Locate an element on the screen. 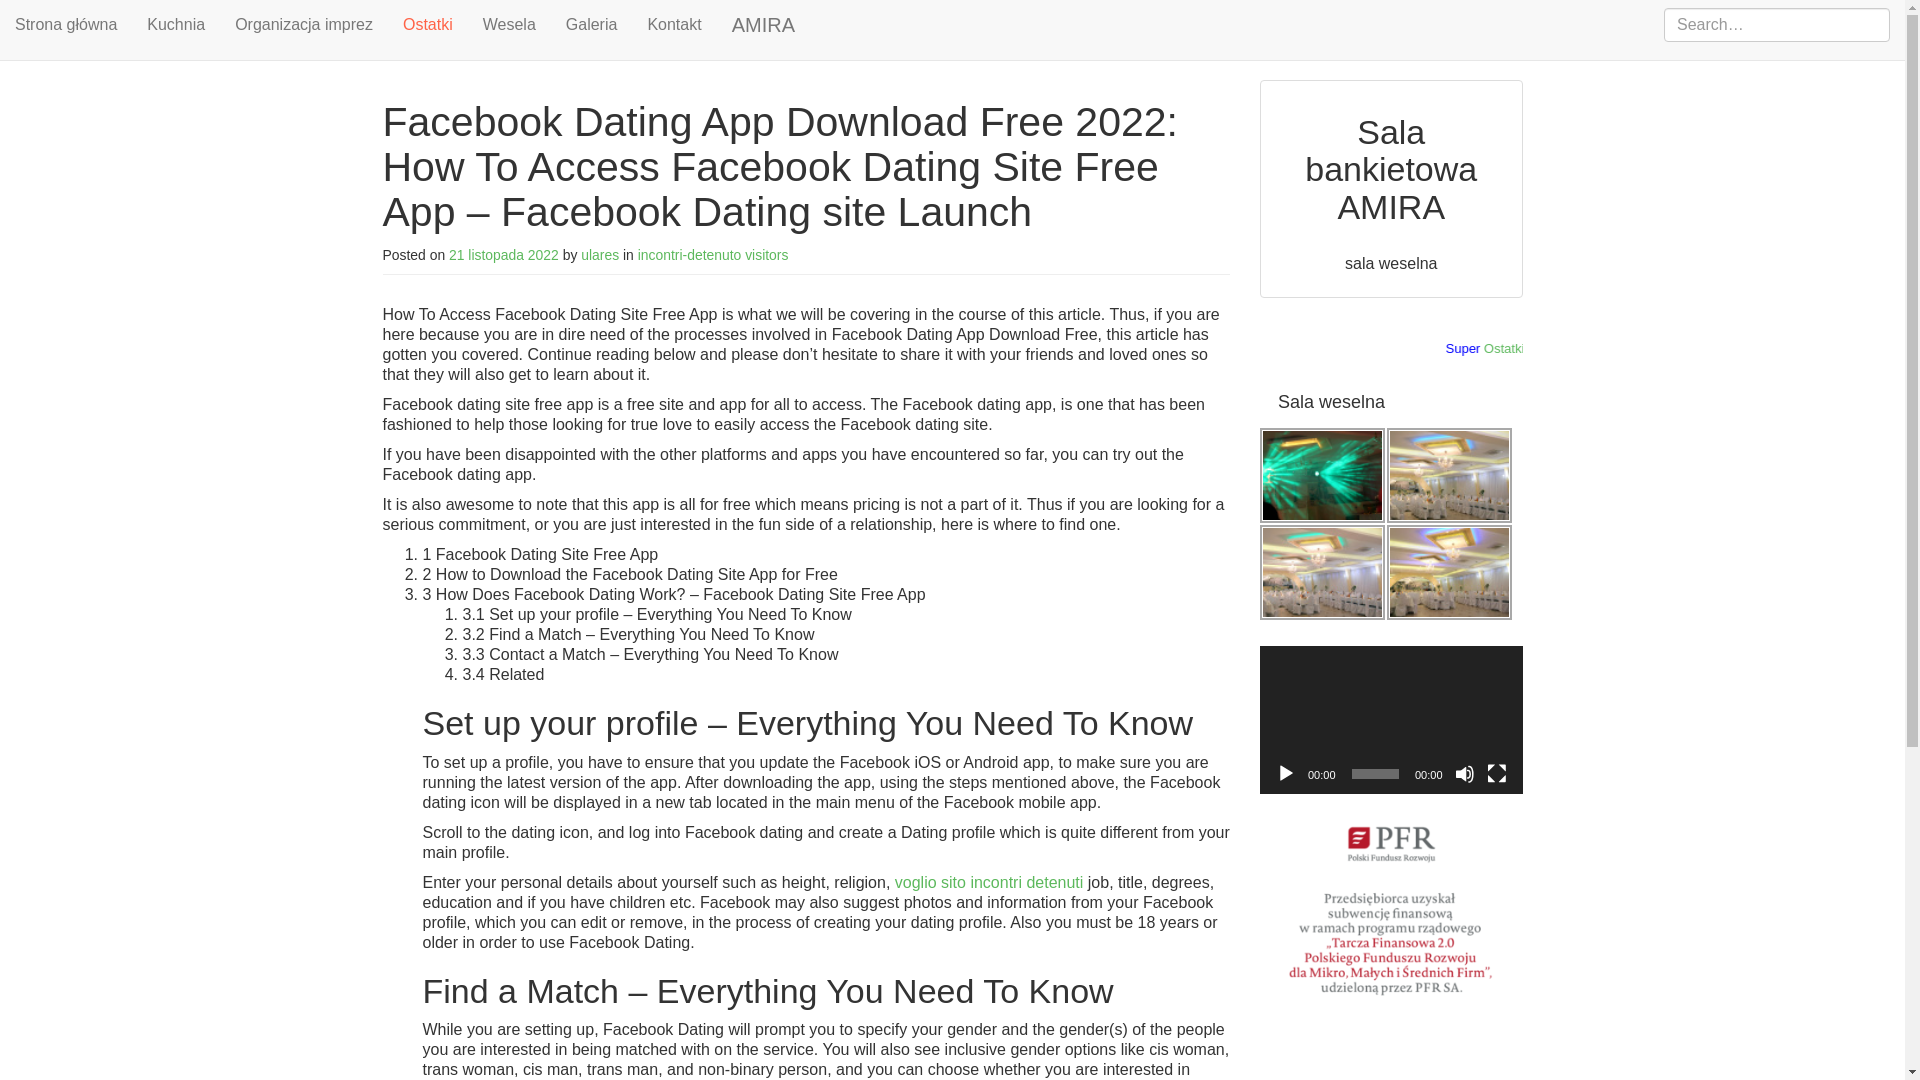  Kontakt is located at coordinates (674, 24).